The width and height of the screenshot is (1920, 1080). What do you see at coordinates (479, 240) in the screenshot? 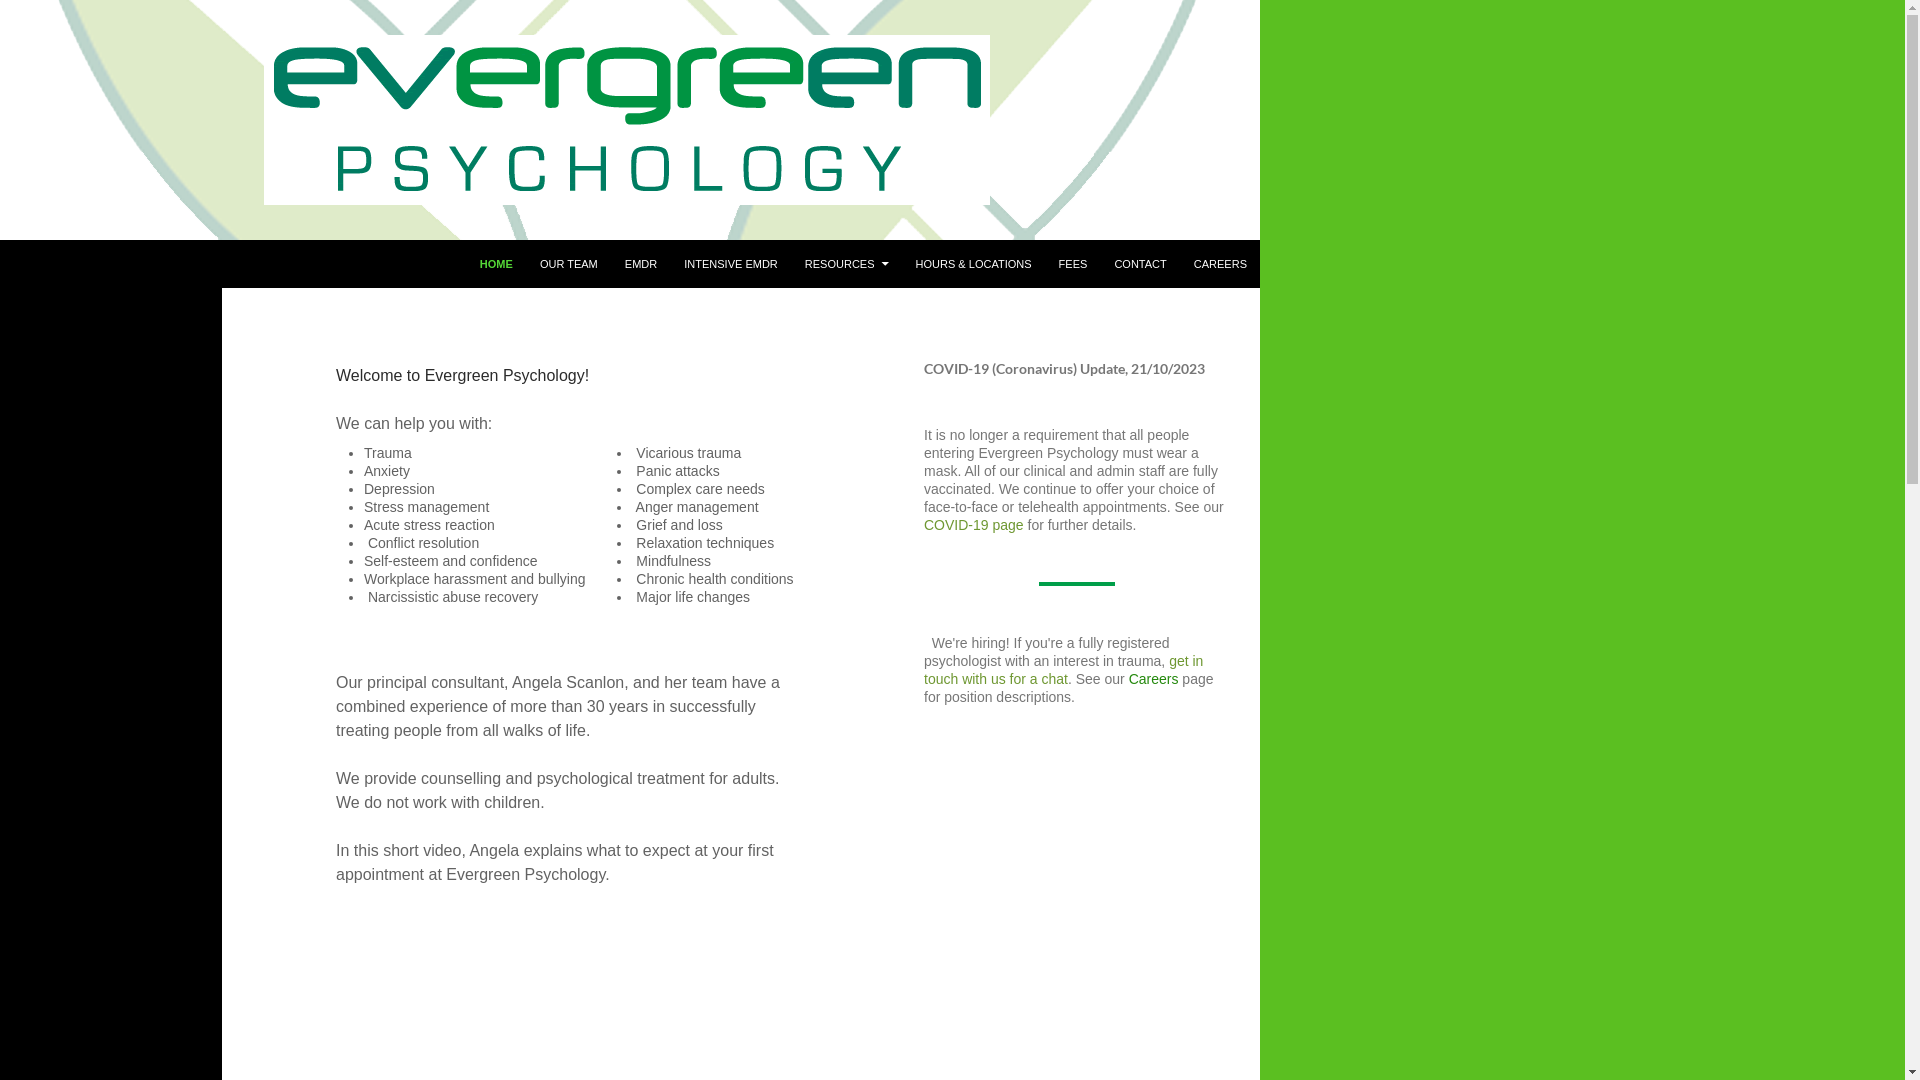
I see `SKIP TO CONTENT` at bounding box center [479, 240].